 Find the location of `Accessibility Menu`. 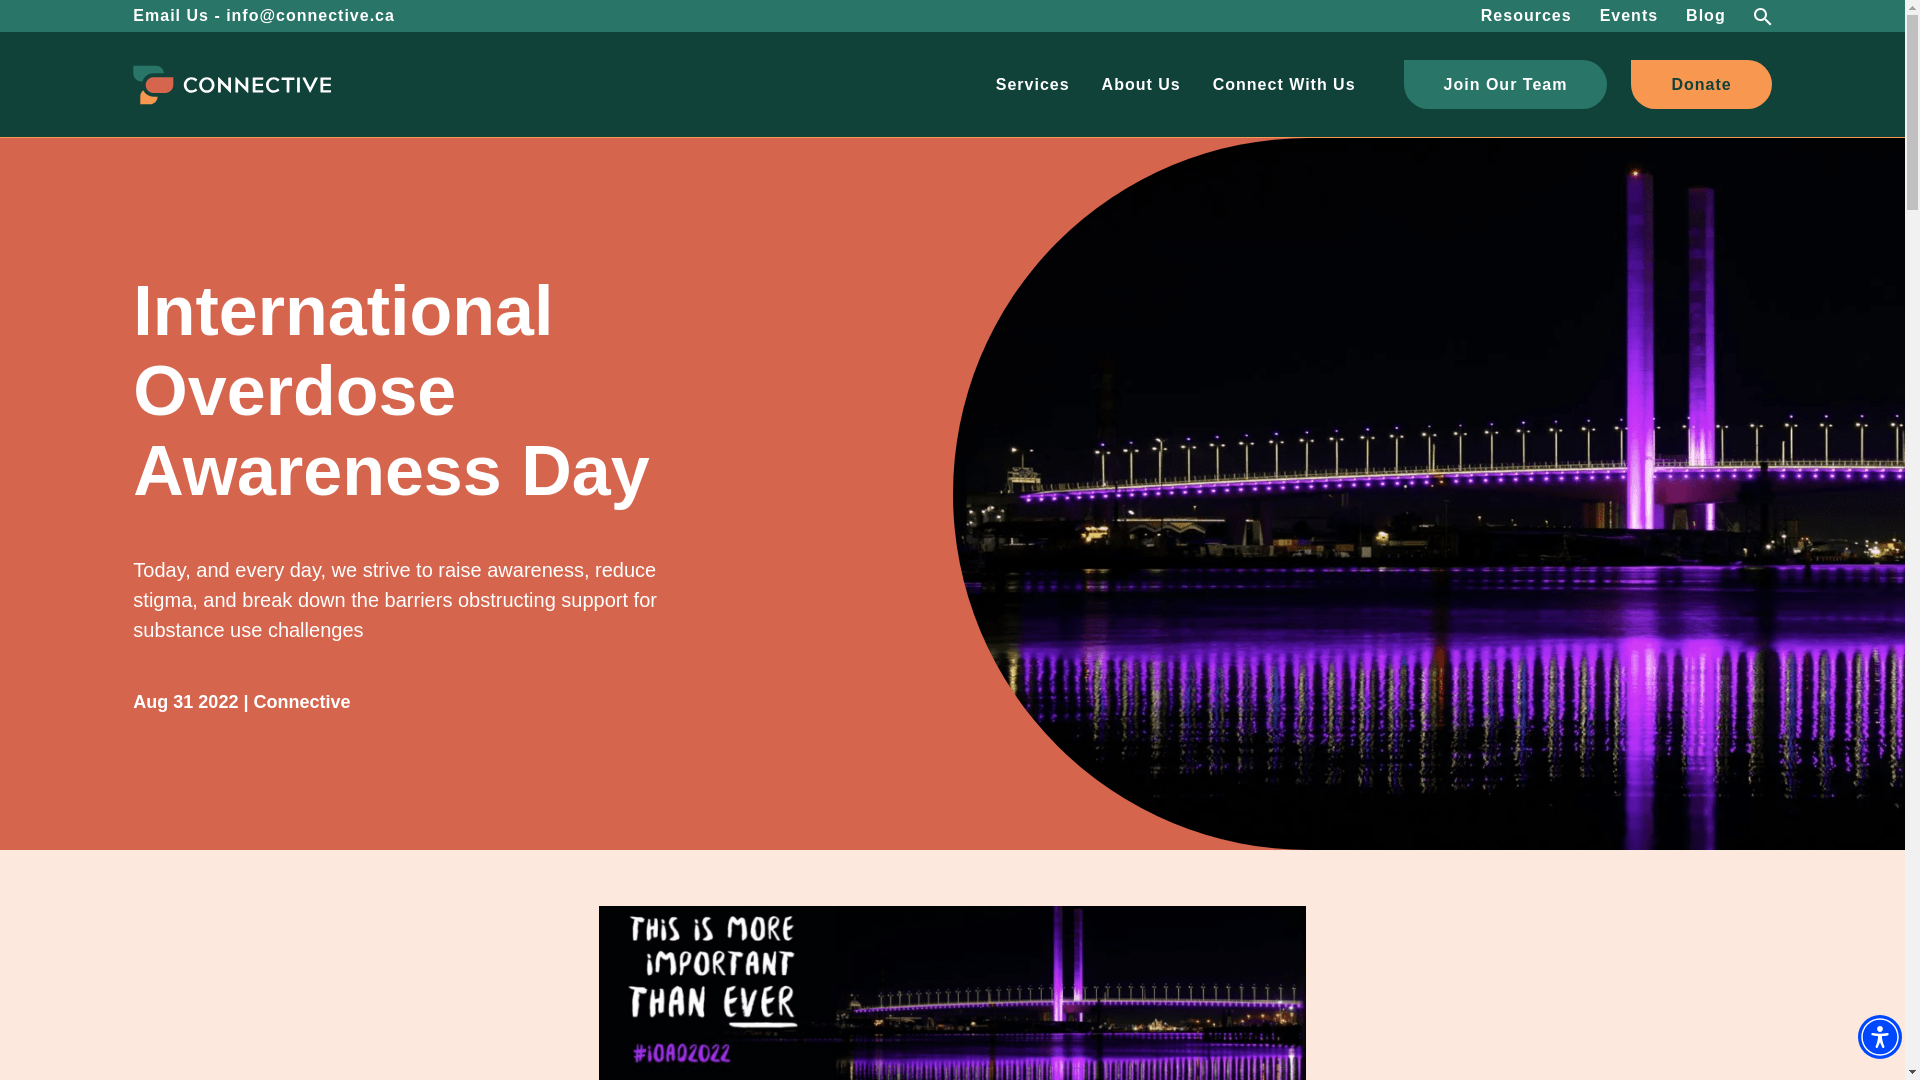

Accessibility Menu is located at coordinates (1880, 1037).